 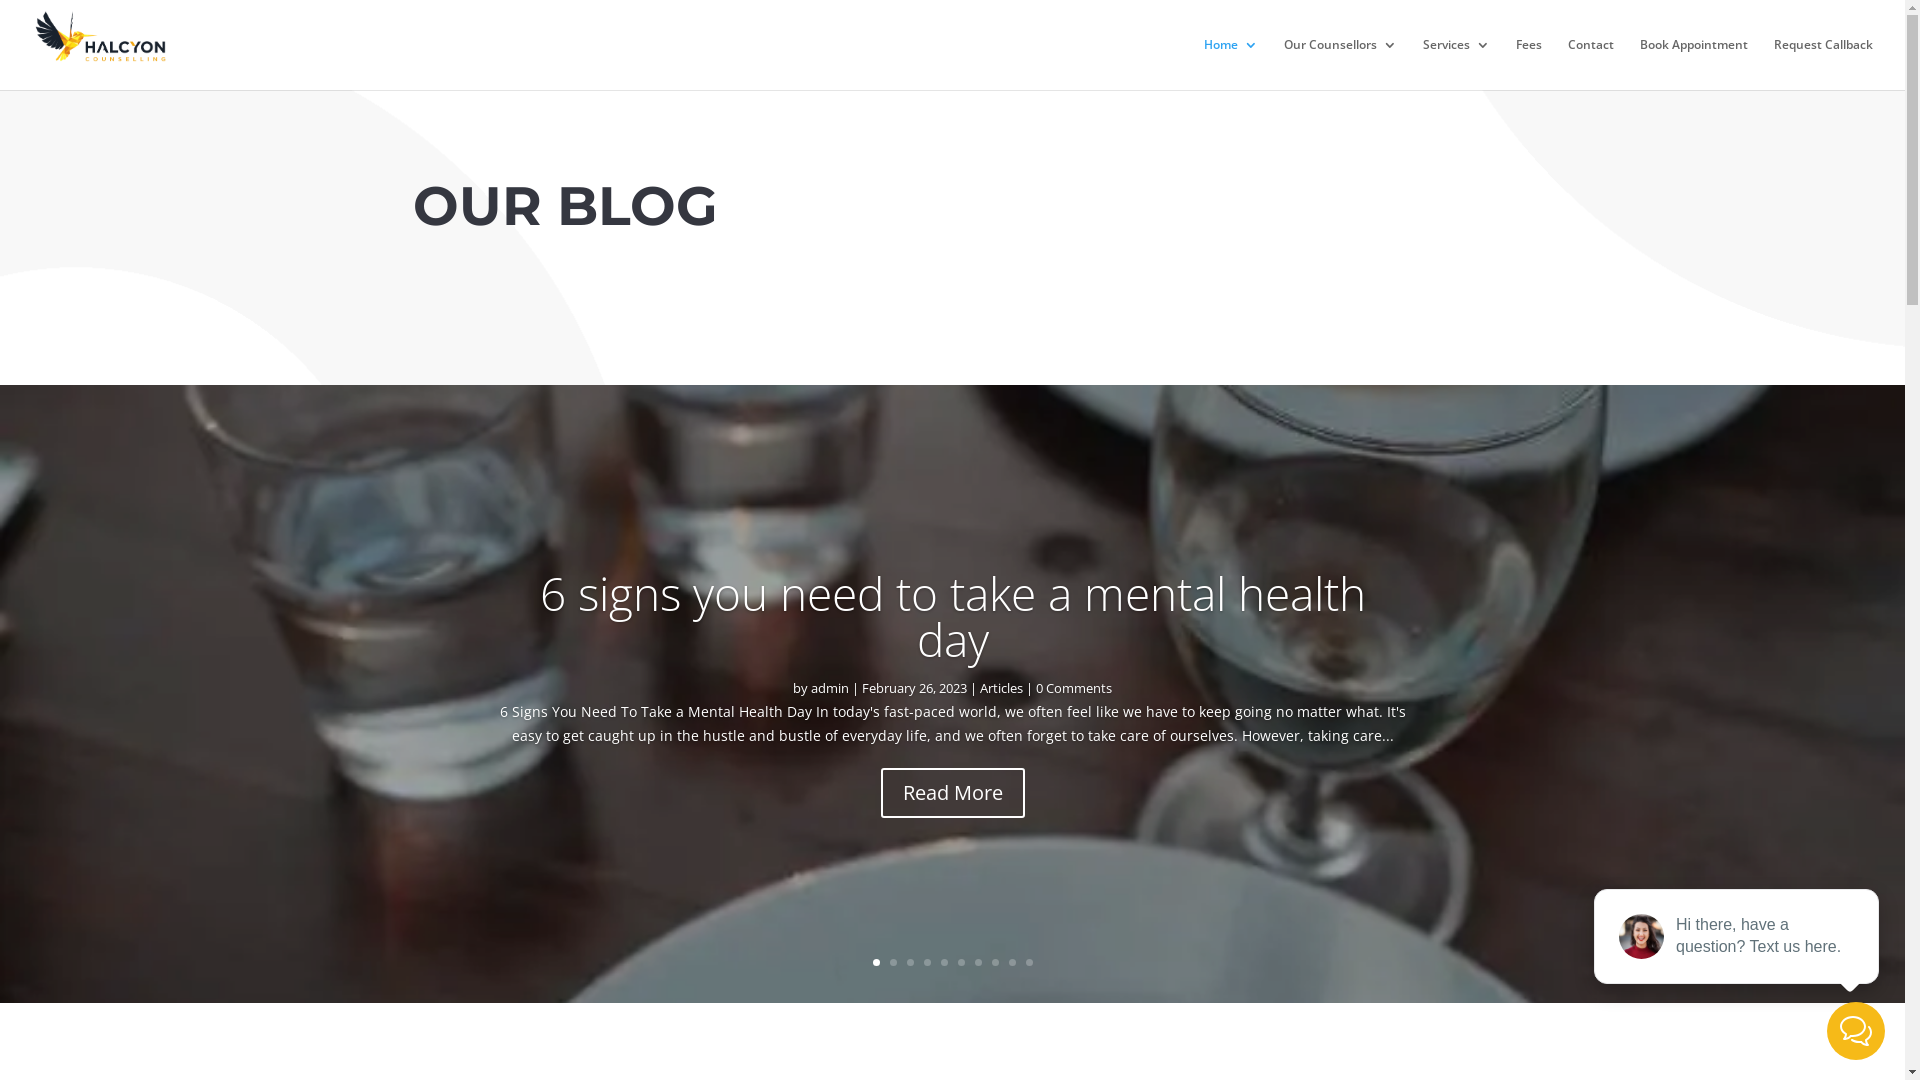 What do you see at coordinates (1231, 64) in the screenshot?
I see `Home` at bounding box center [1231, 64].